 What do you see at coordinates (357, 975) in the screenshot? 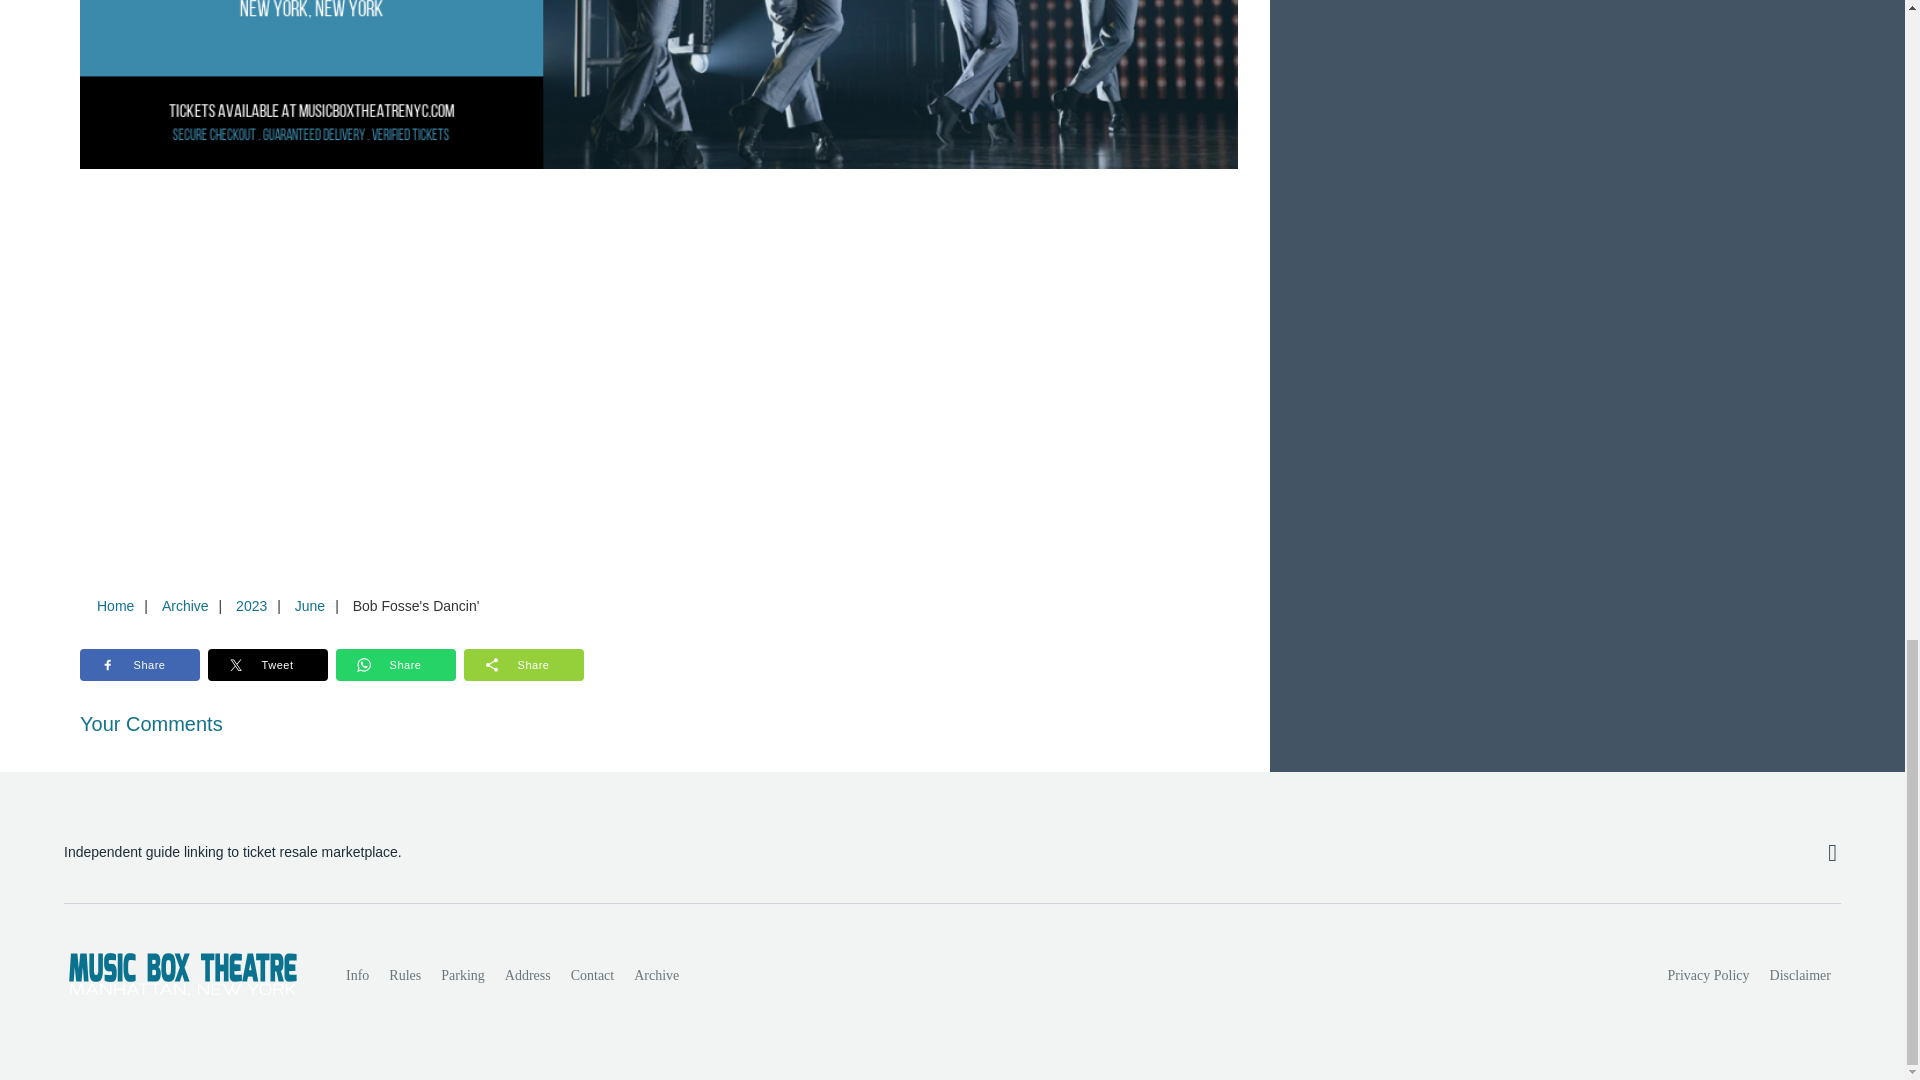
I see `Info` at bounding box center [357, 975].